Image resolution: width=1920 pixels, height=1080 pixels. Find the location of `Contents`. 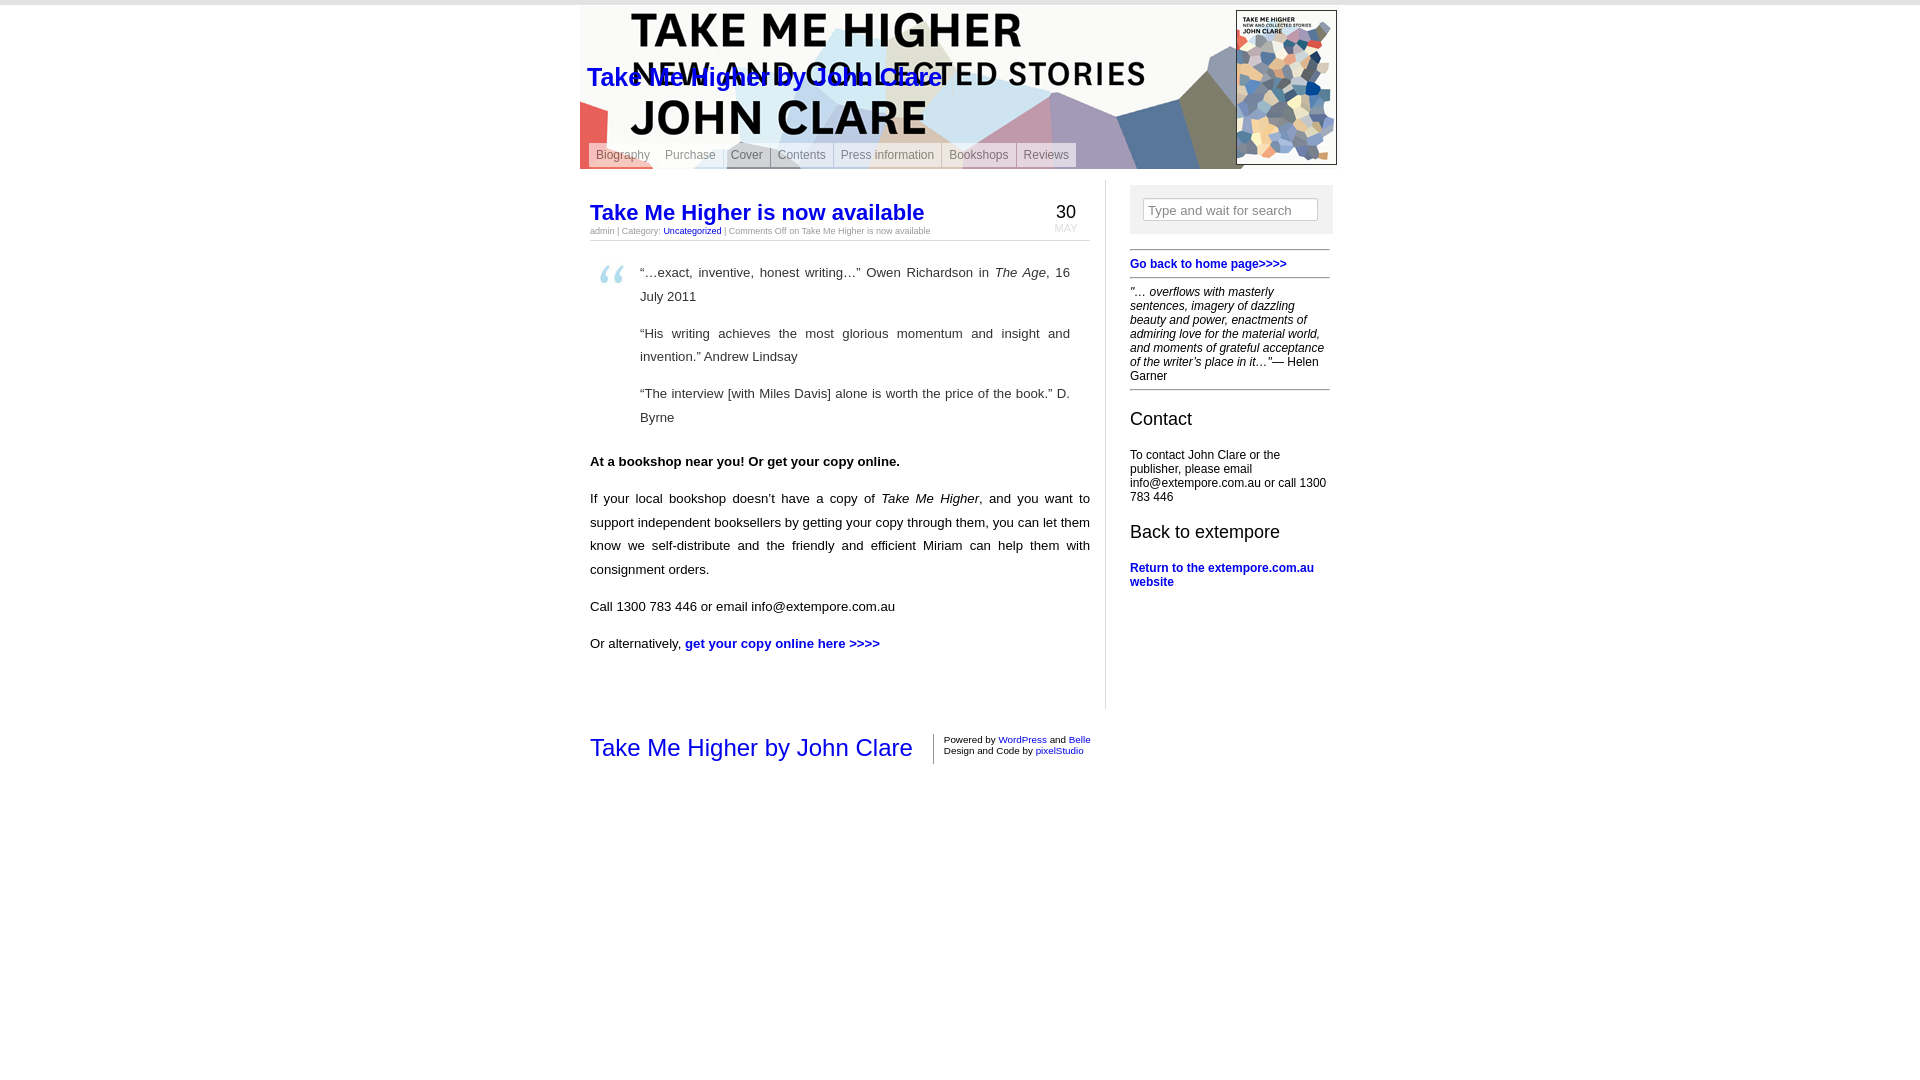

Contents is located at coordinates (802, 155).